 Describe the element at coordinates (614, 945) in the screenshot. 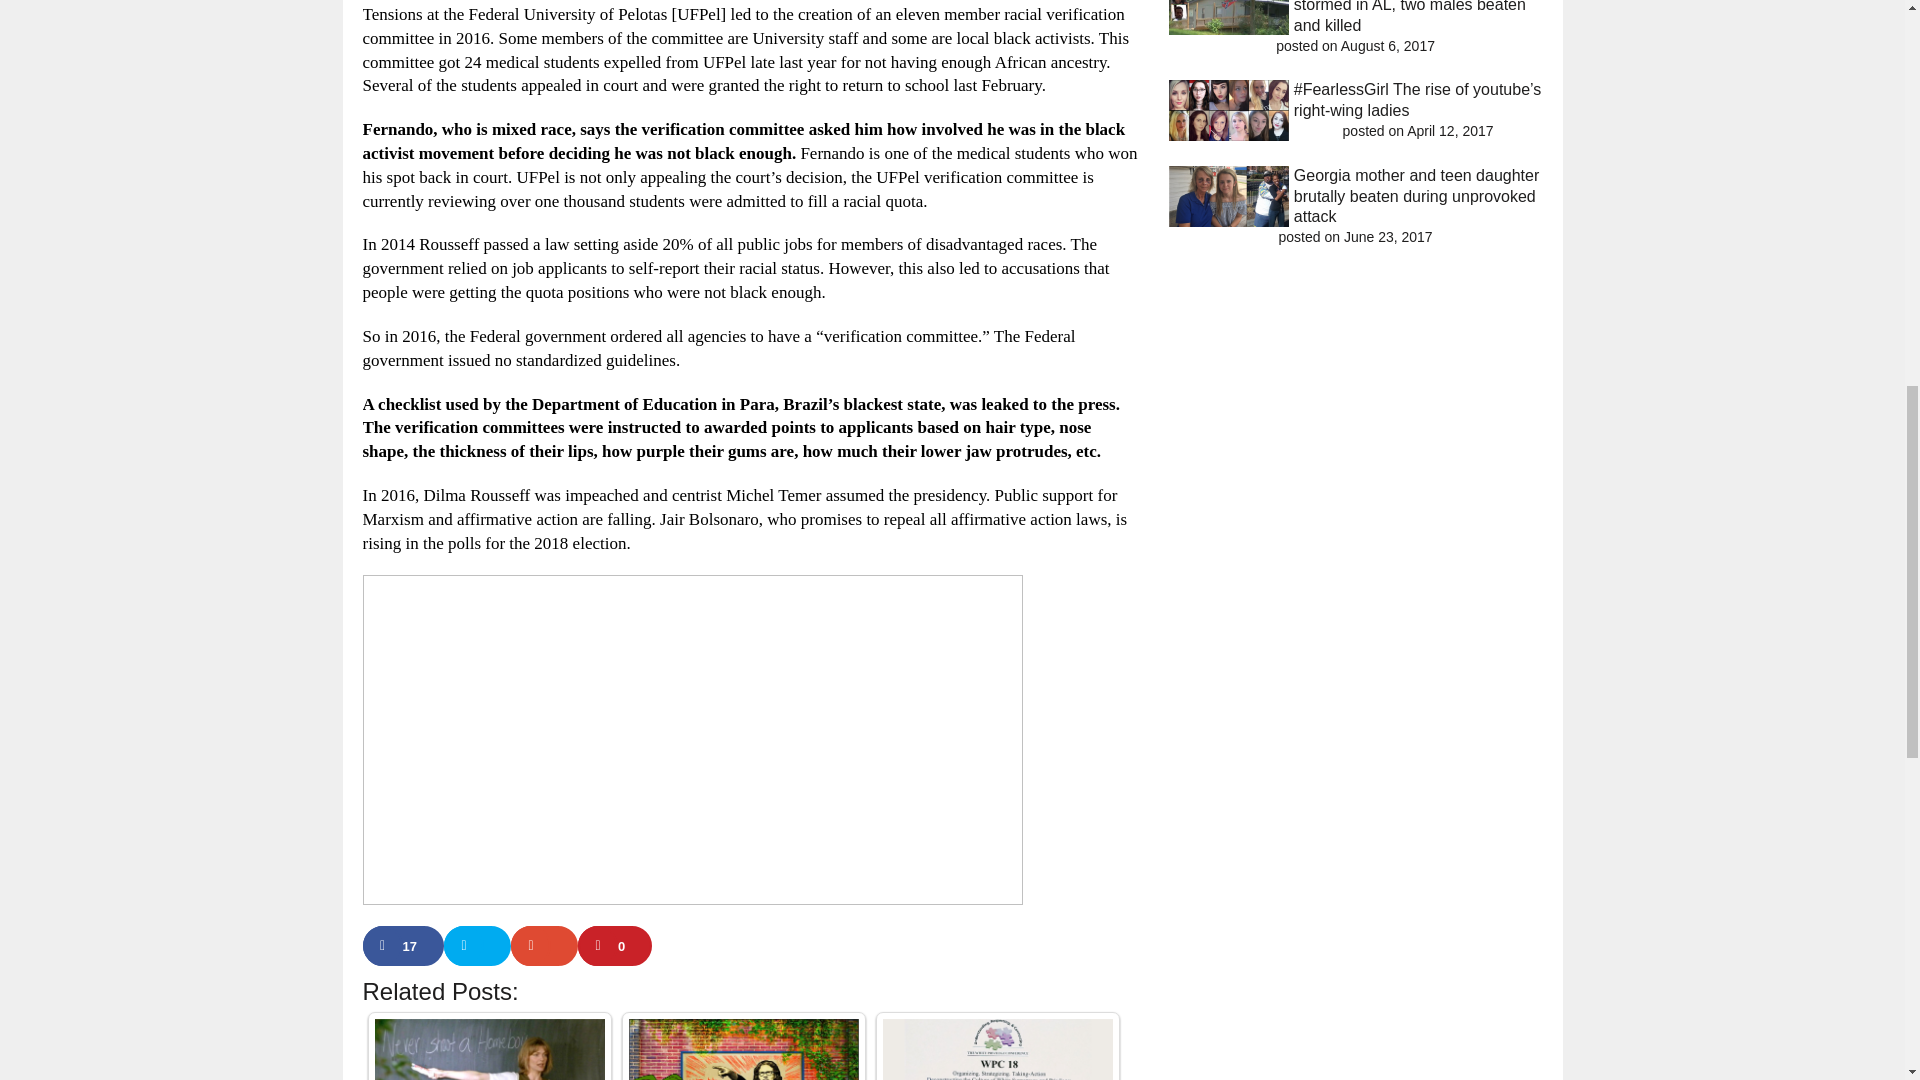

I see `0` at that location.